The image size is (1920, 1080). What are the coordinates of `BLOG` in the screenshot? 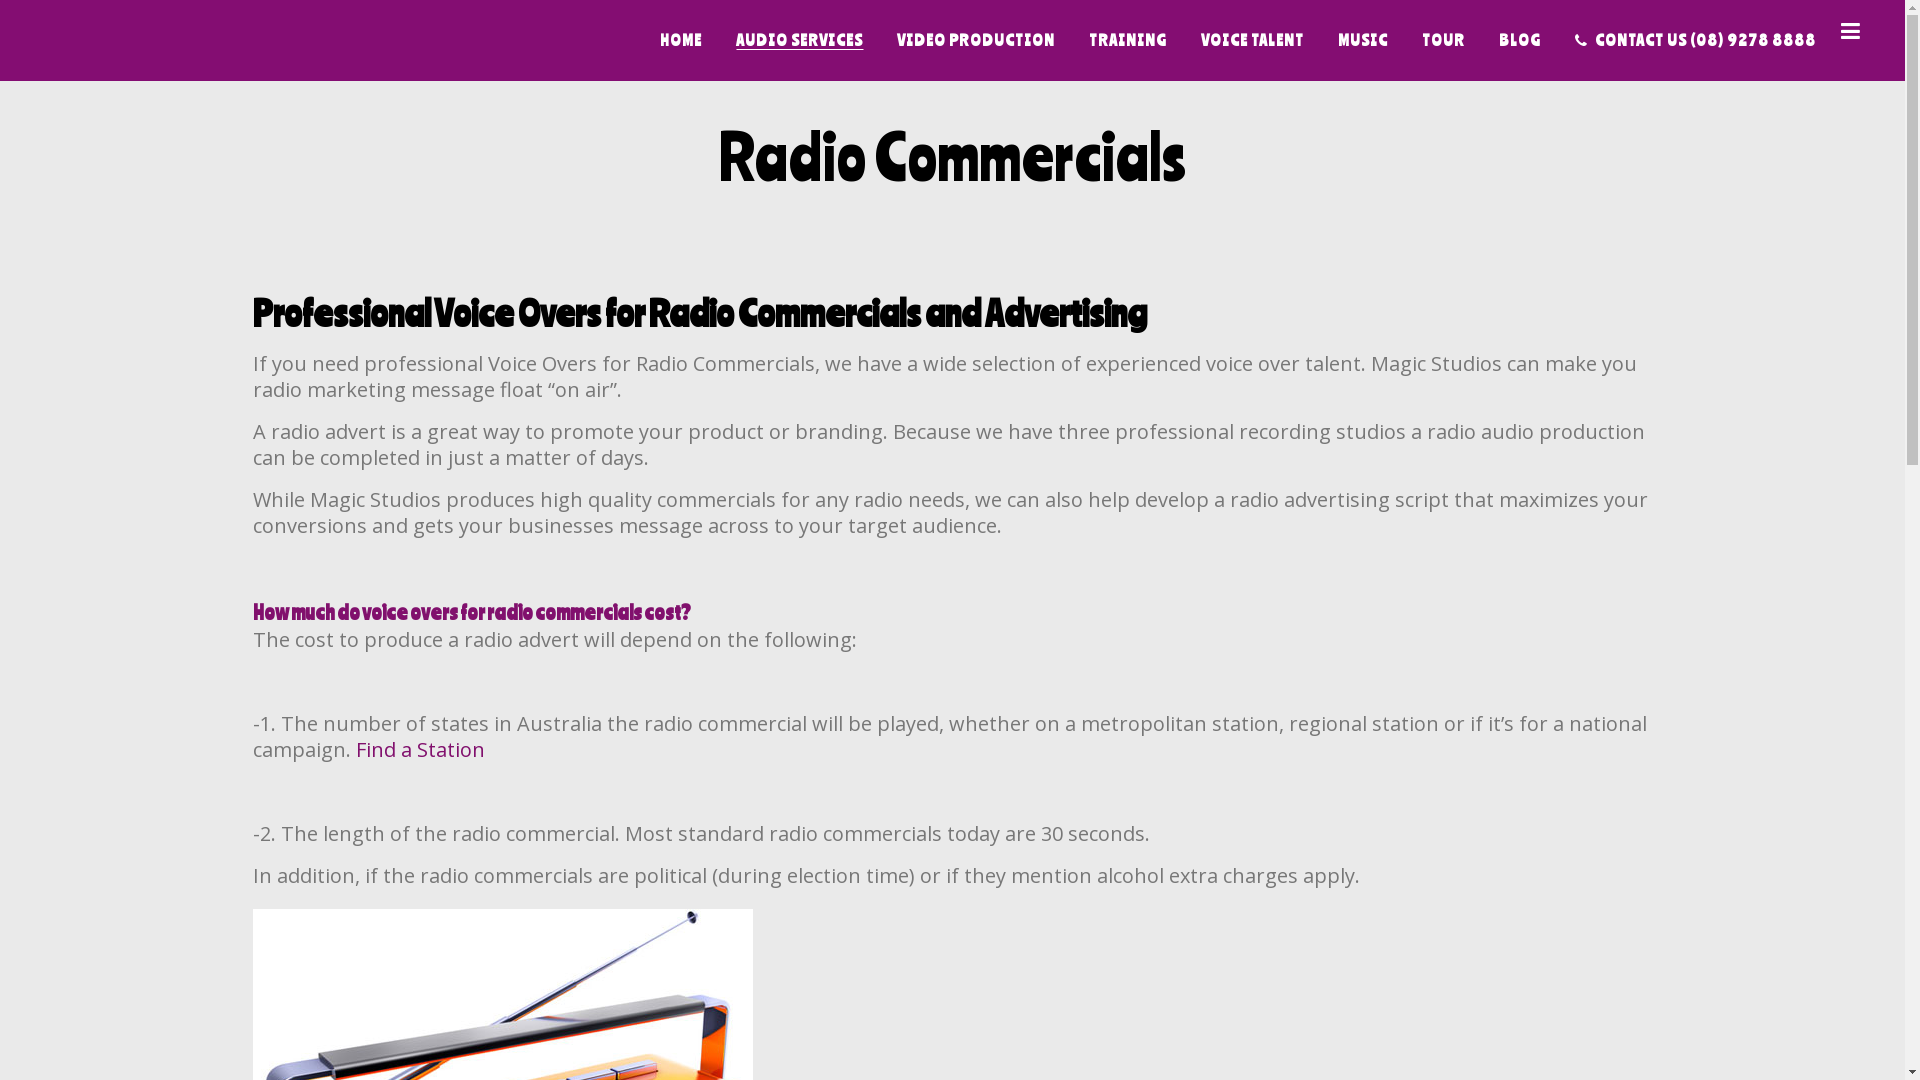 It's located at (1520, 40).